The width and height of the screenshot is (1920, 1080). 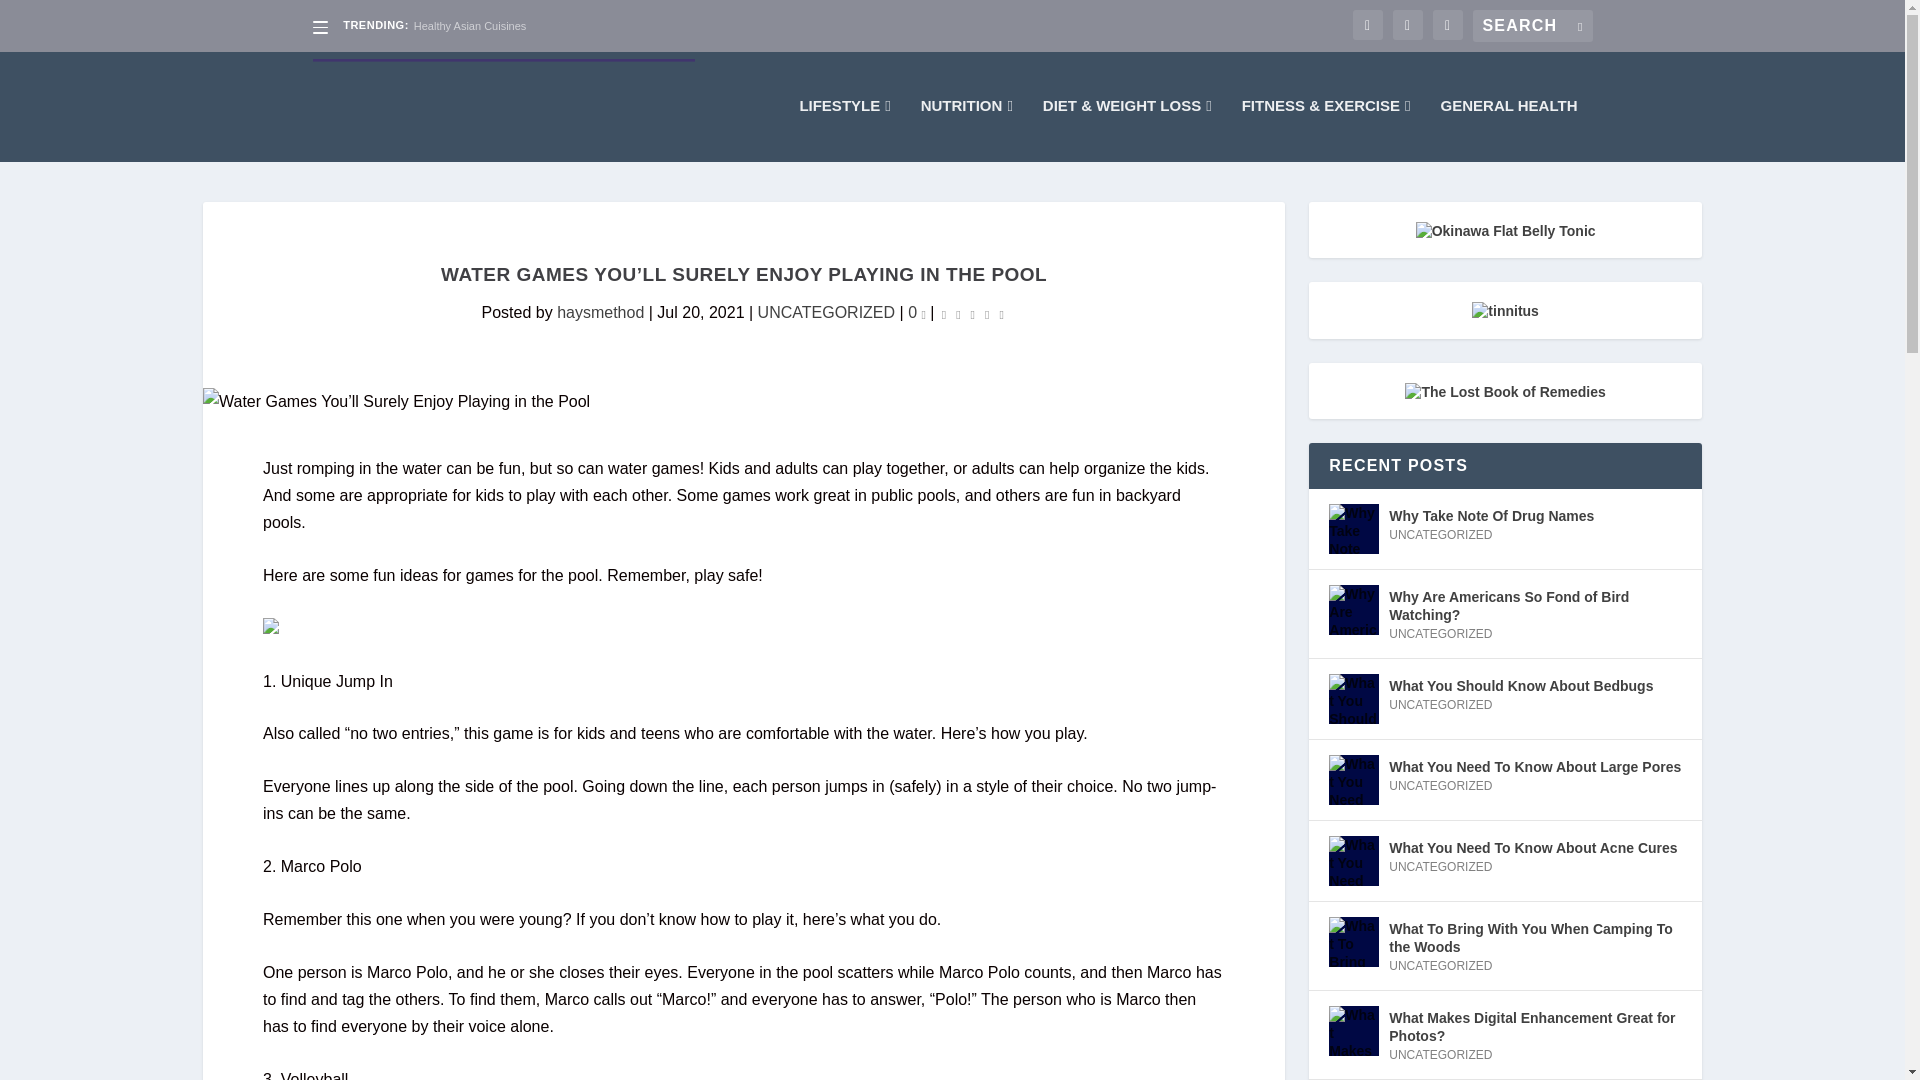 What do you see at coordinates (600, 312) in the screenshot?
I see `haysmethod` at bounding box center [600, 312].